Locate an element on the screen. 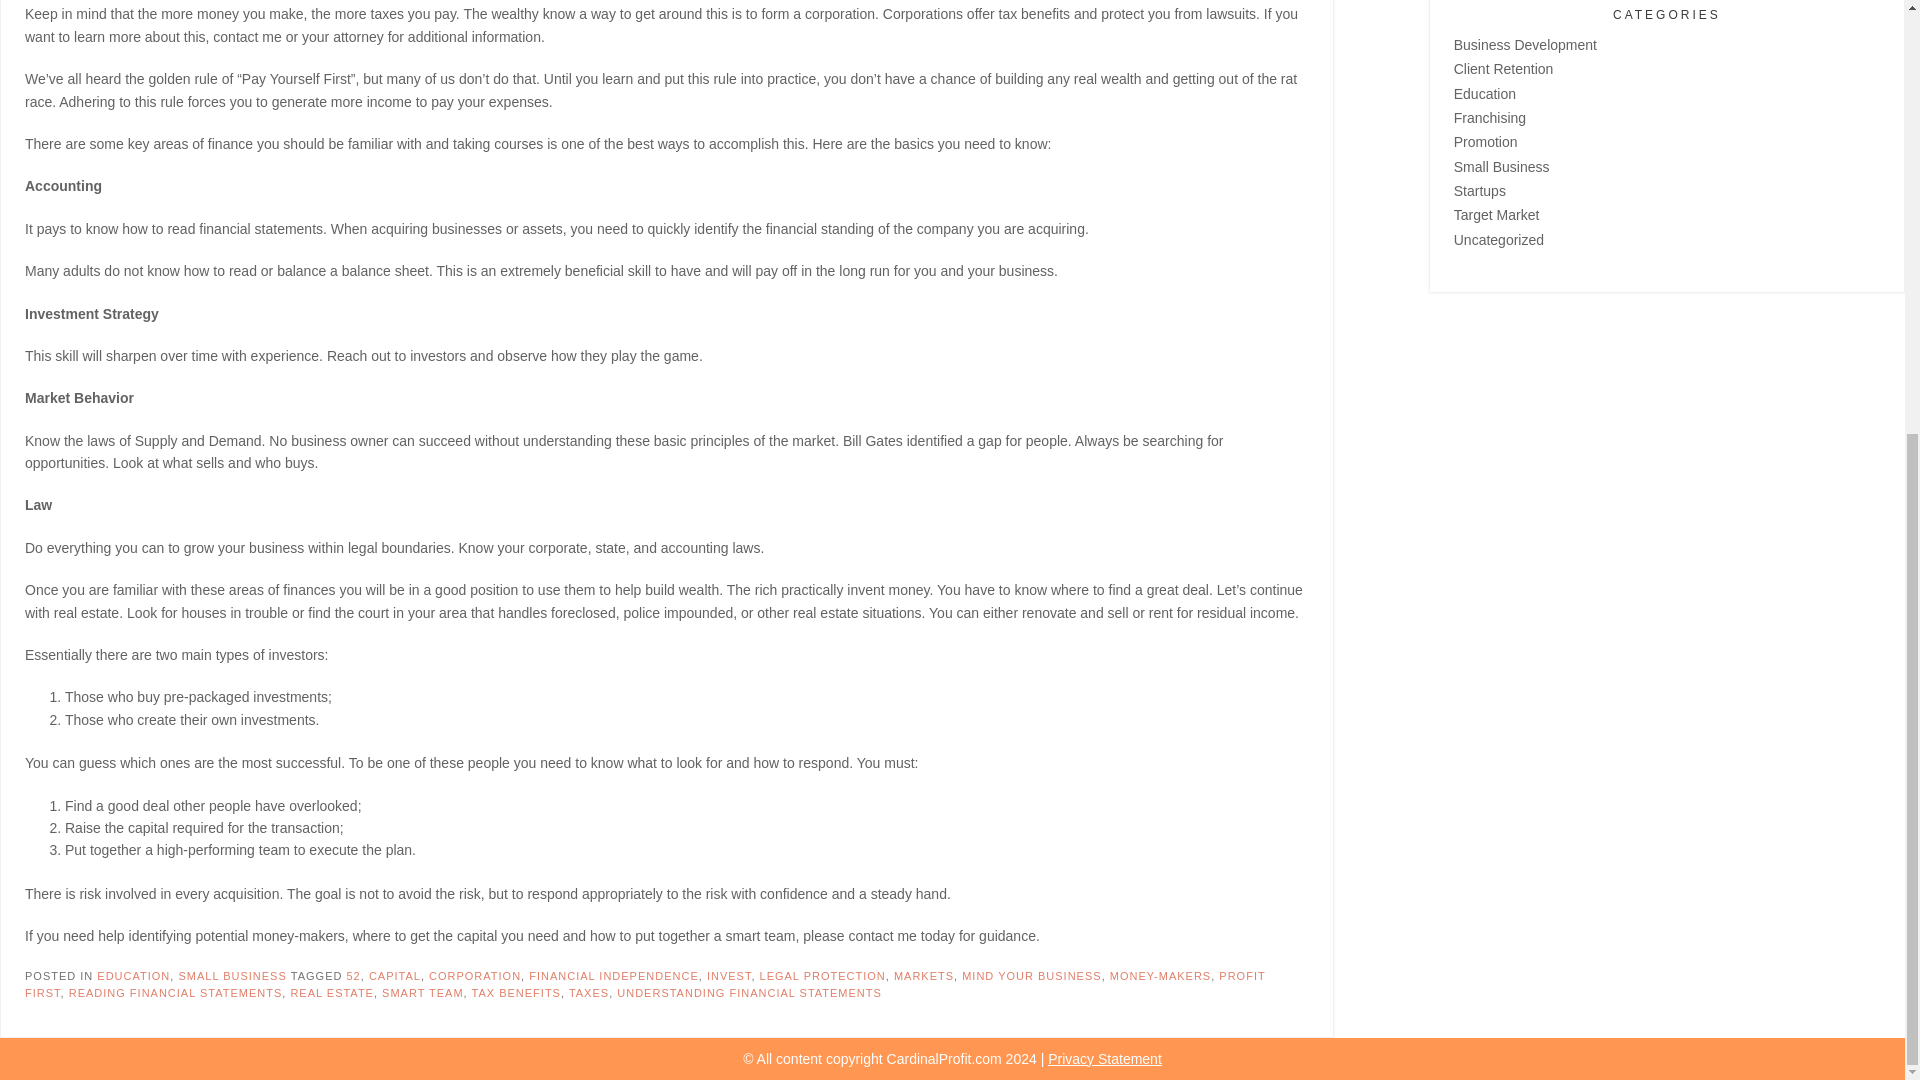  FINANCIAL INDEPENDENCE is located at coordinates (614, 975).